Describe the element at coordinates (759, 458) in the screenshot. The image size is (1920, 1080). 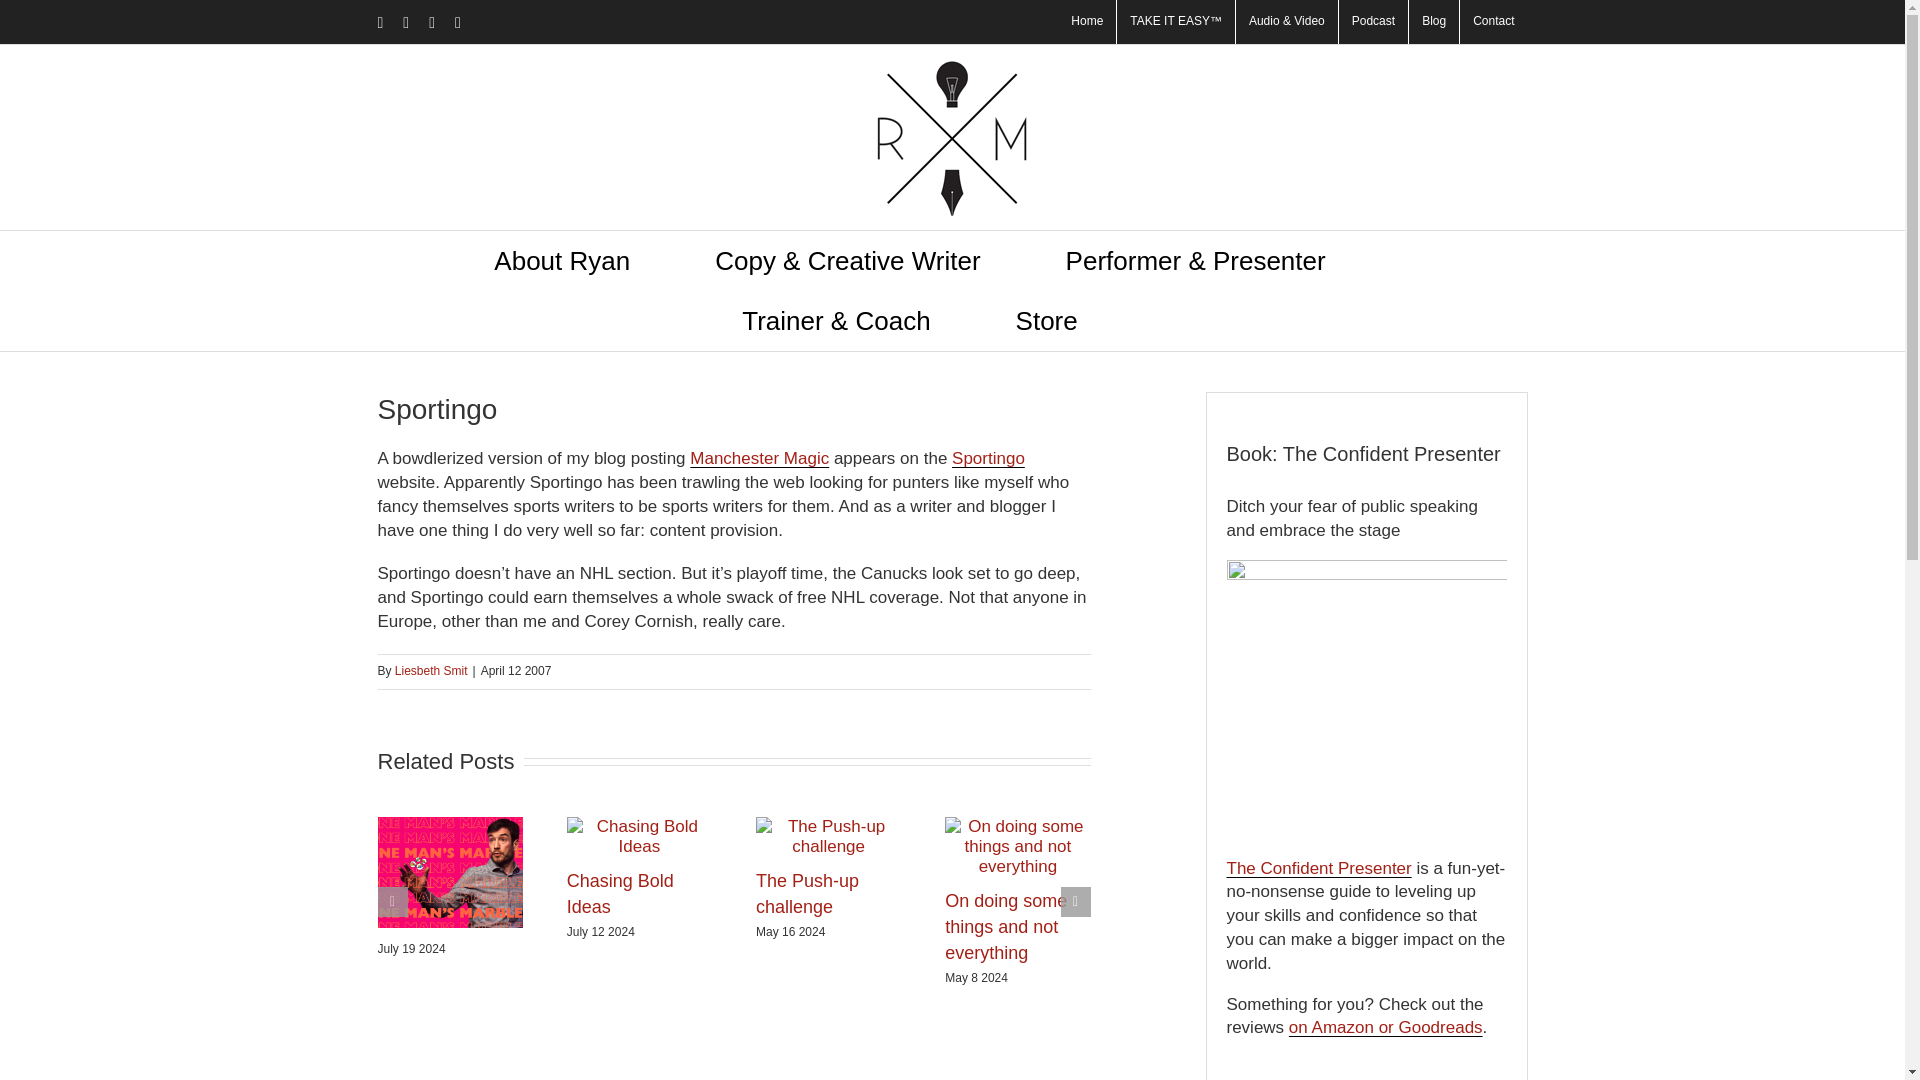
I see `Manchester Magic` at that location.